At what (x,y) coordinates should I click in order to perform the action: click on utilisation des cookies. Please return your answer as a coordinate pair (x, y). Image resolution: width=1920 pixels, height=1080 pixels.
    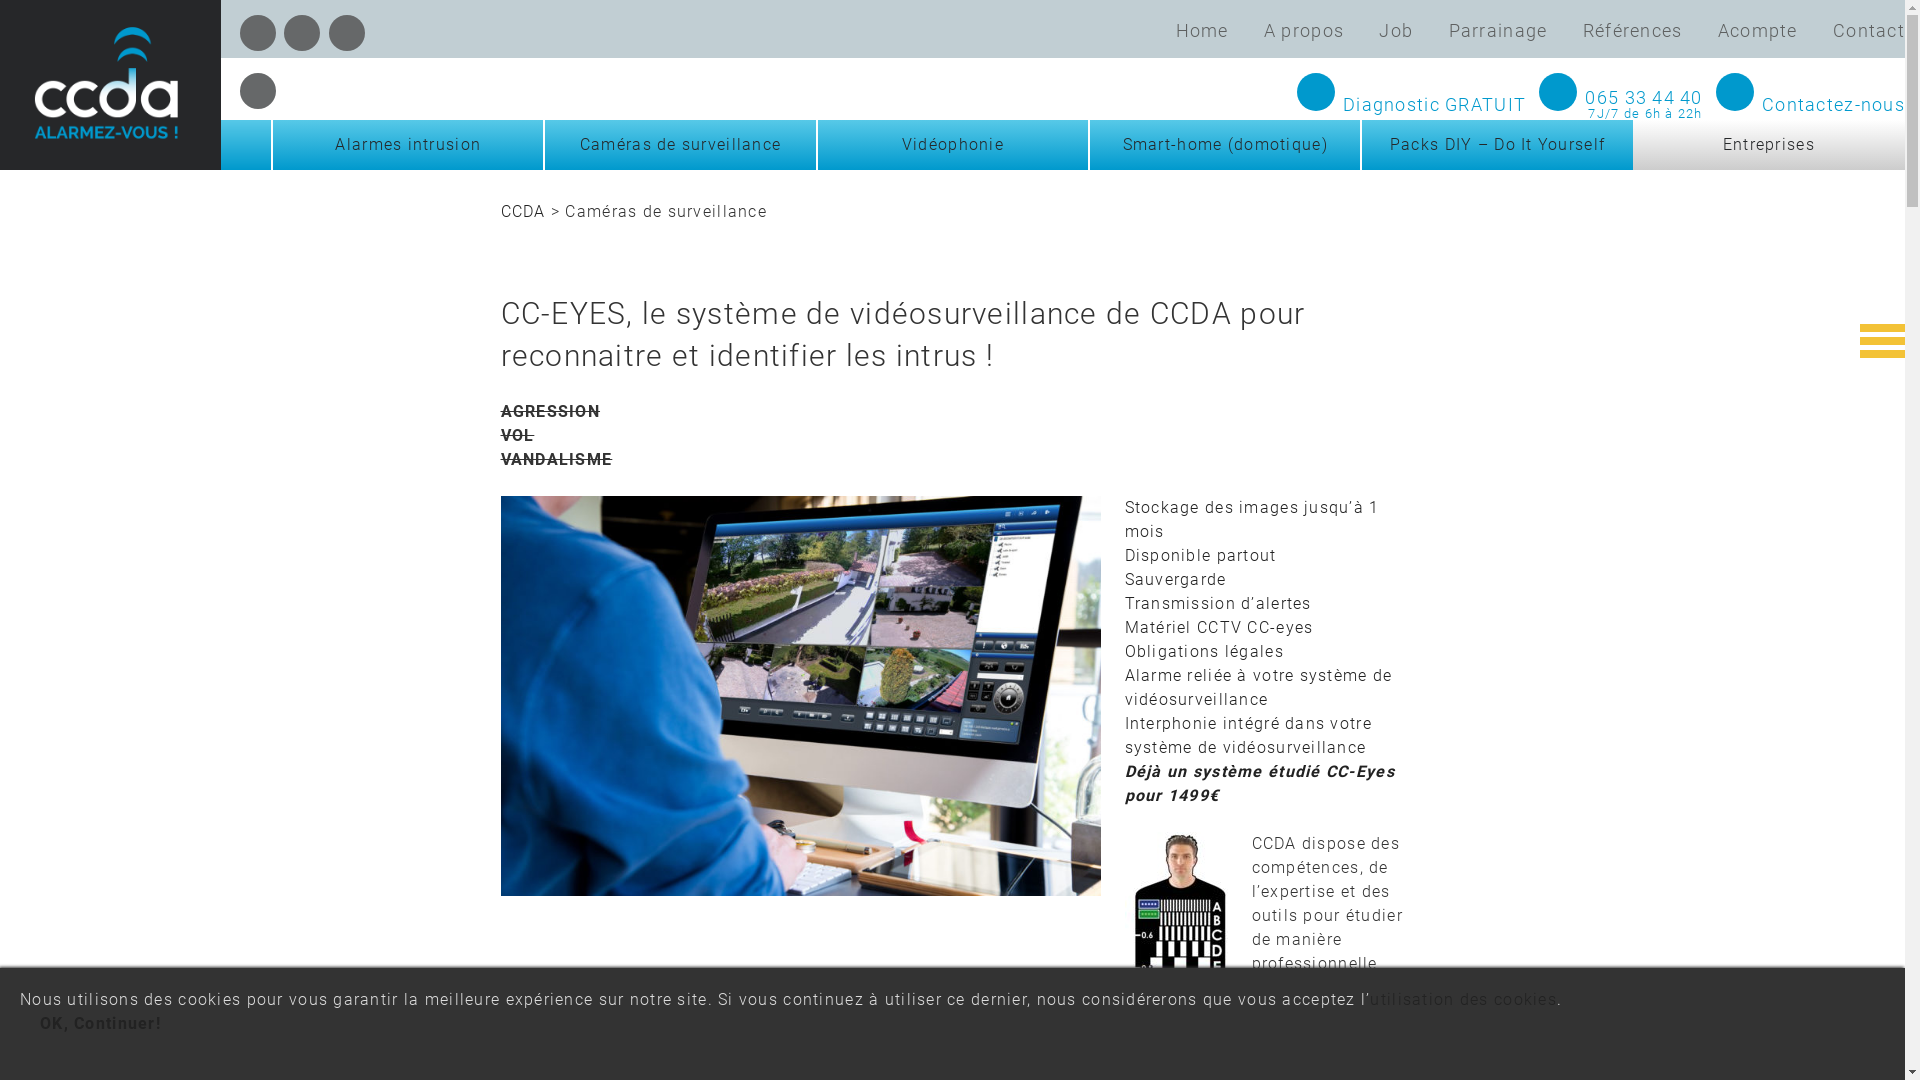
    Looking at the image, I should click on (1463, 1000).